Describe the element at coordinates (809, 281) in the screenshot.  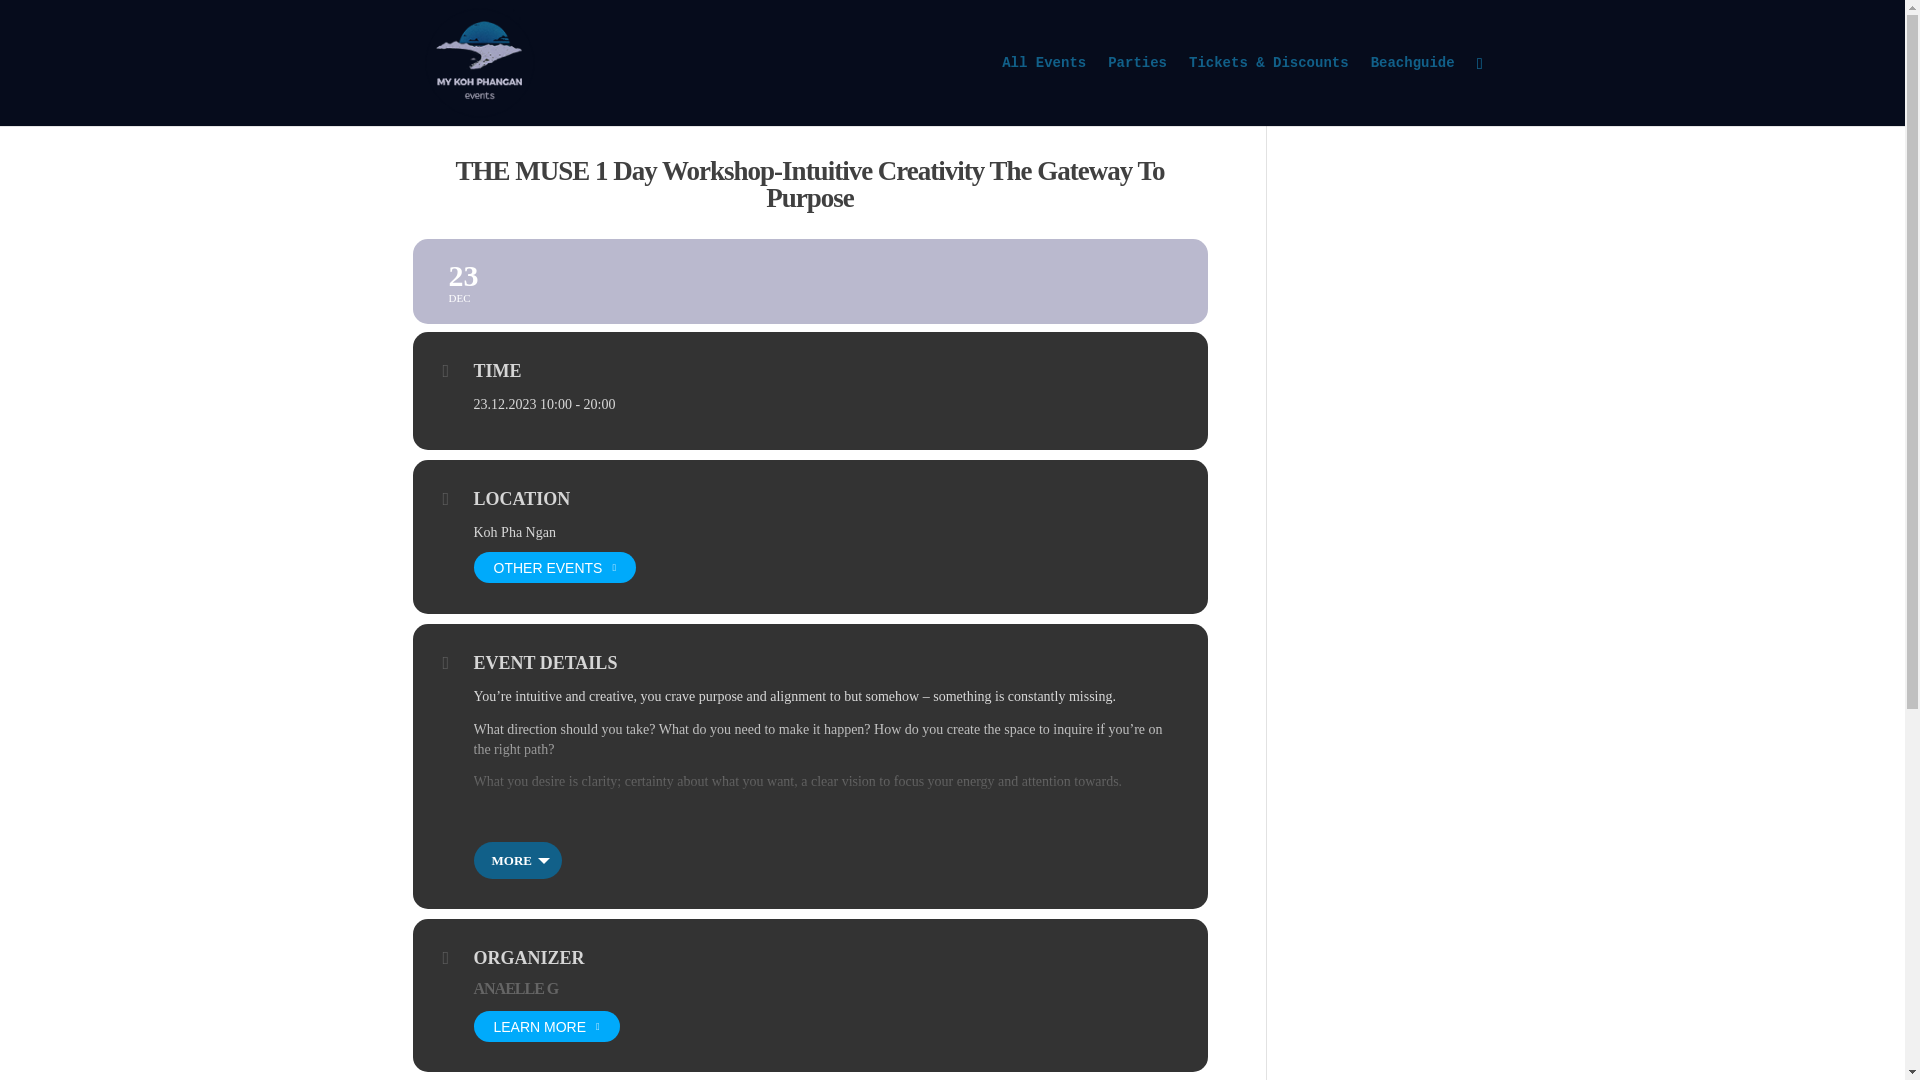
I see `All Events` at that location.